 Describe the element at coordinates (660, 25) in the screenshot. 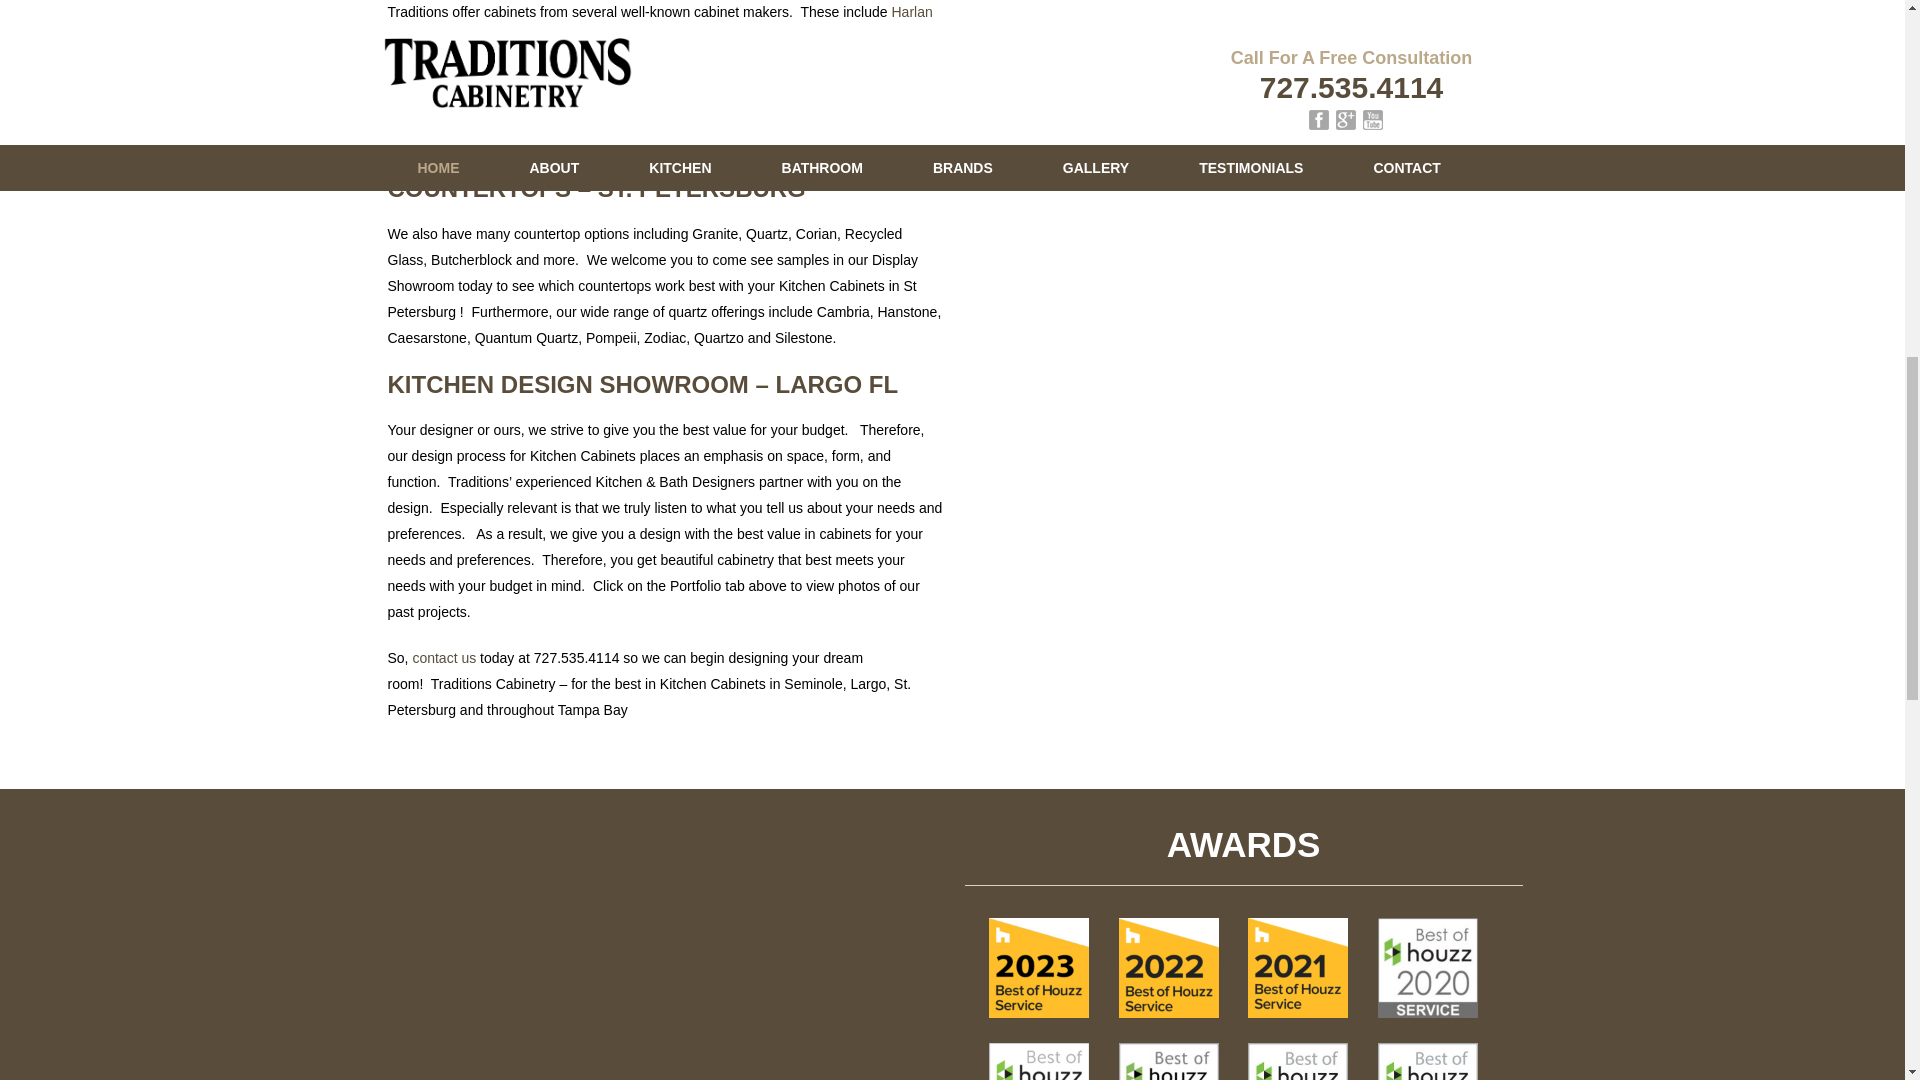

I see `Harlan Cabinets` at that location.